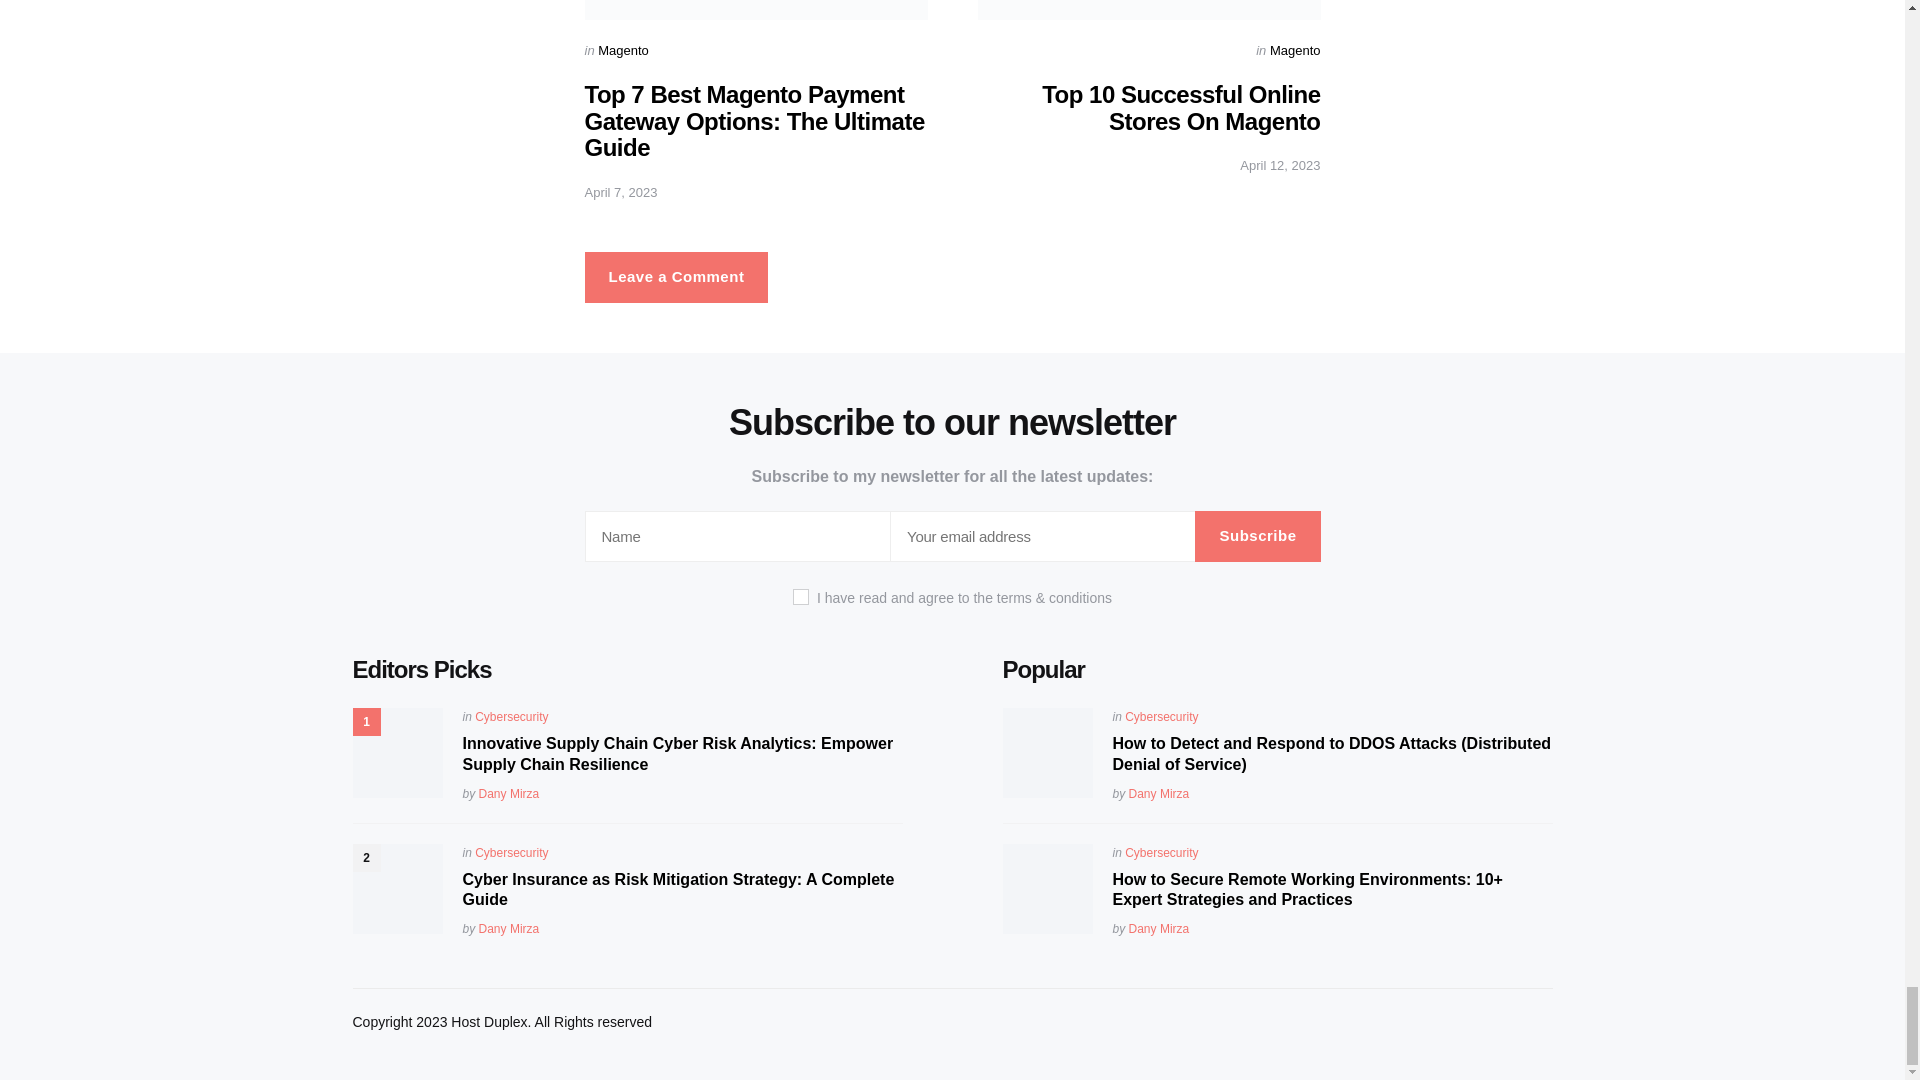 Image resolution: width=1920 pixels, height=1080 pixels. What do you see at coordinates (800, 596) in the screenshot?
I see `1` at bounding box center [800, 596].